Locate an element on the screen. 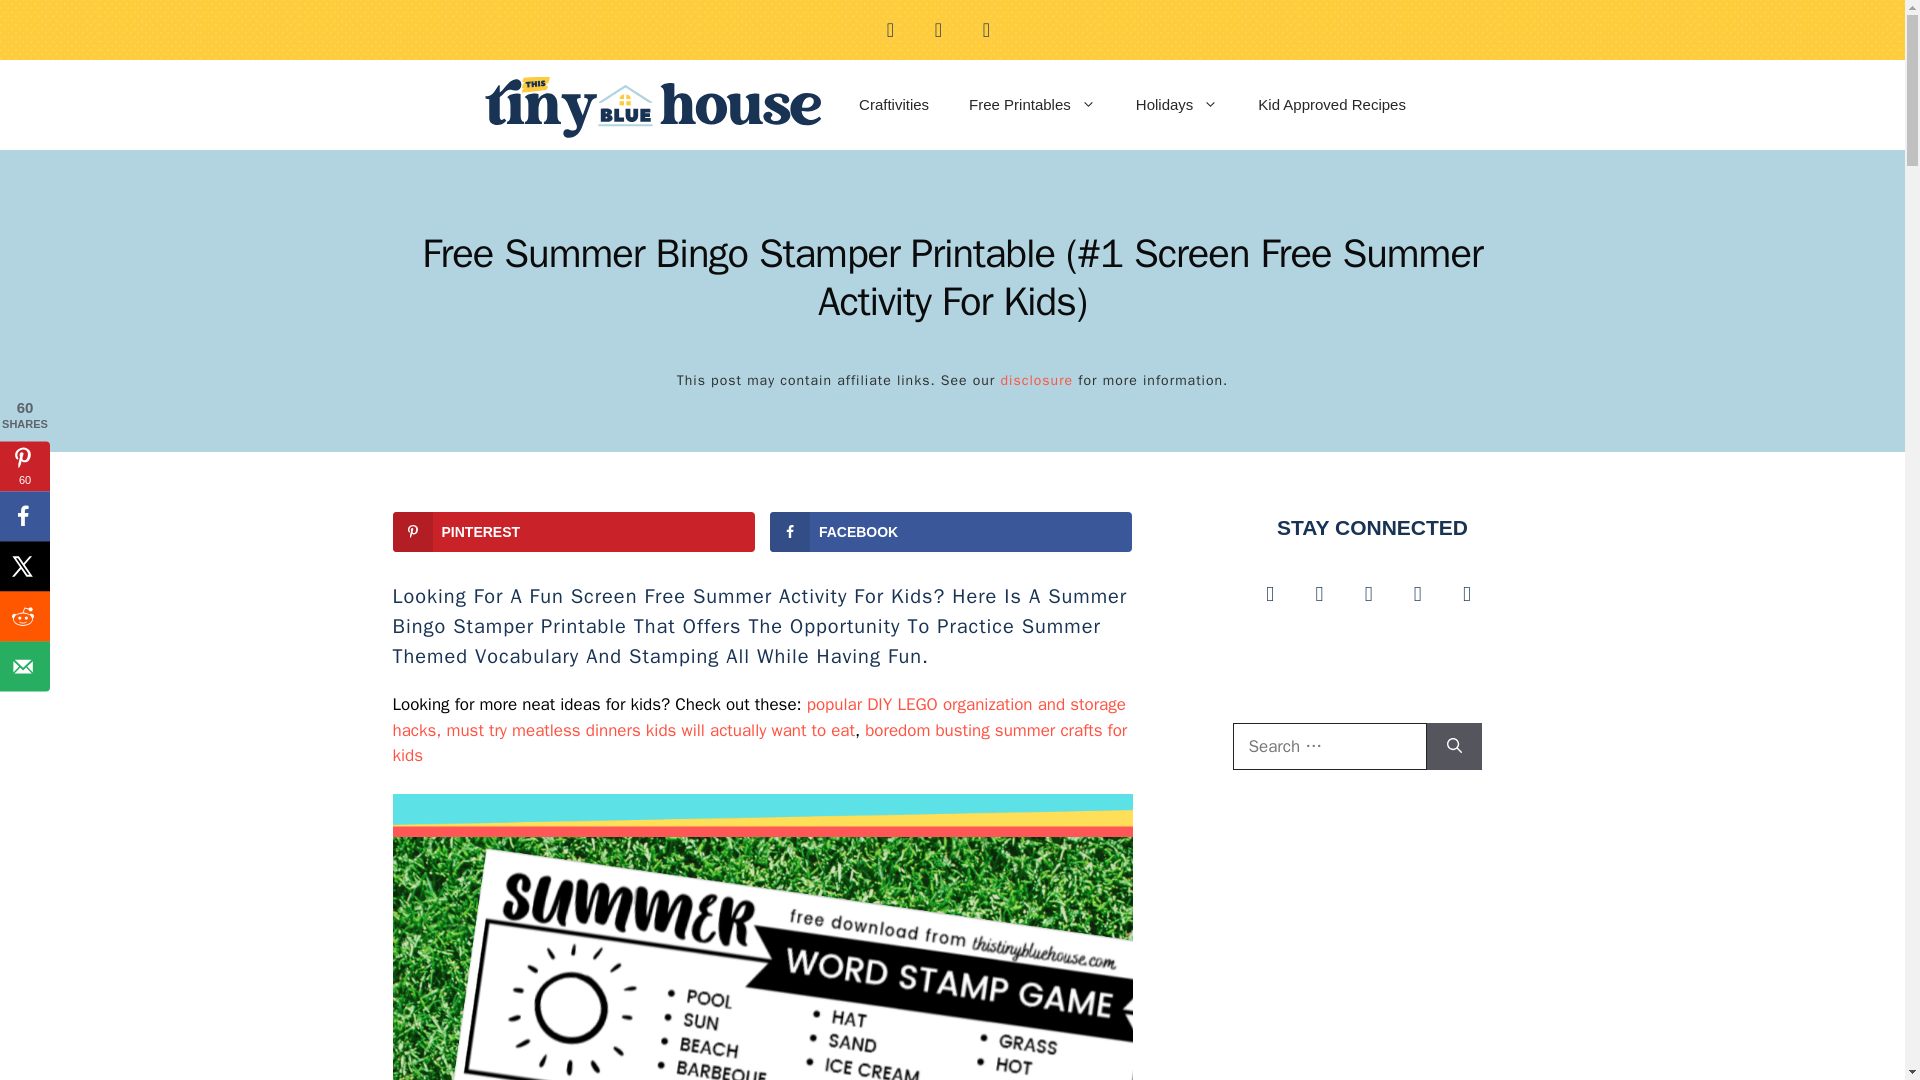 The height and width of the screenshot is (1080, 1920). Save to Pinterest is located at coordinates (572, 531).